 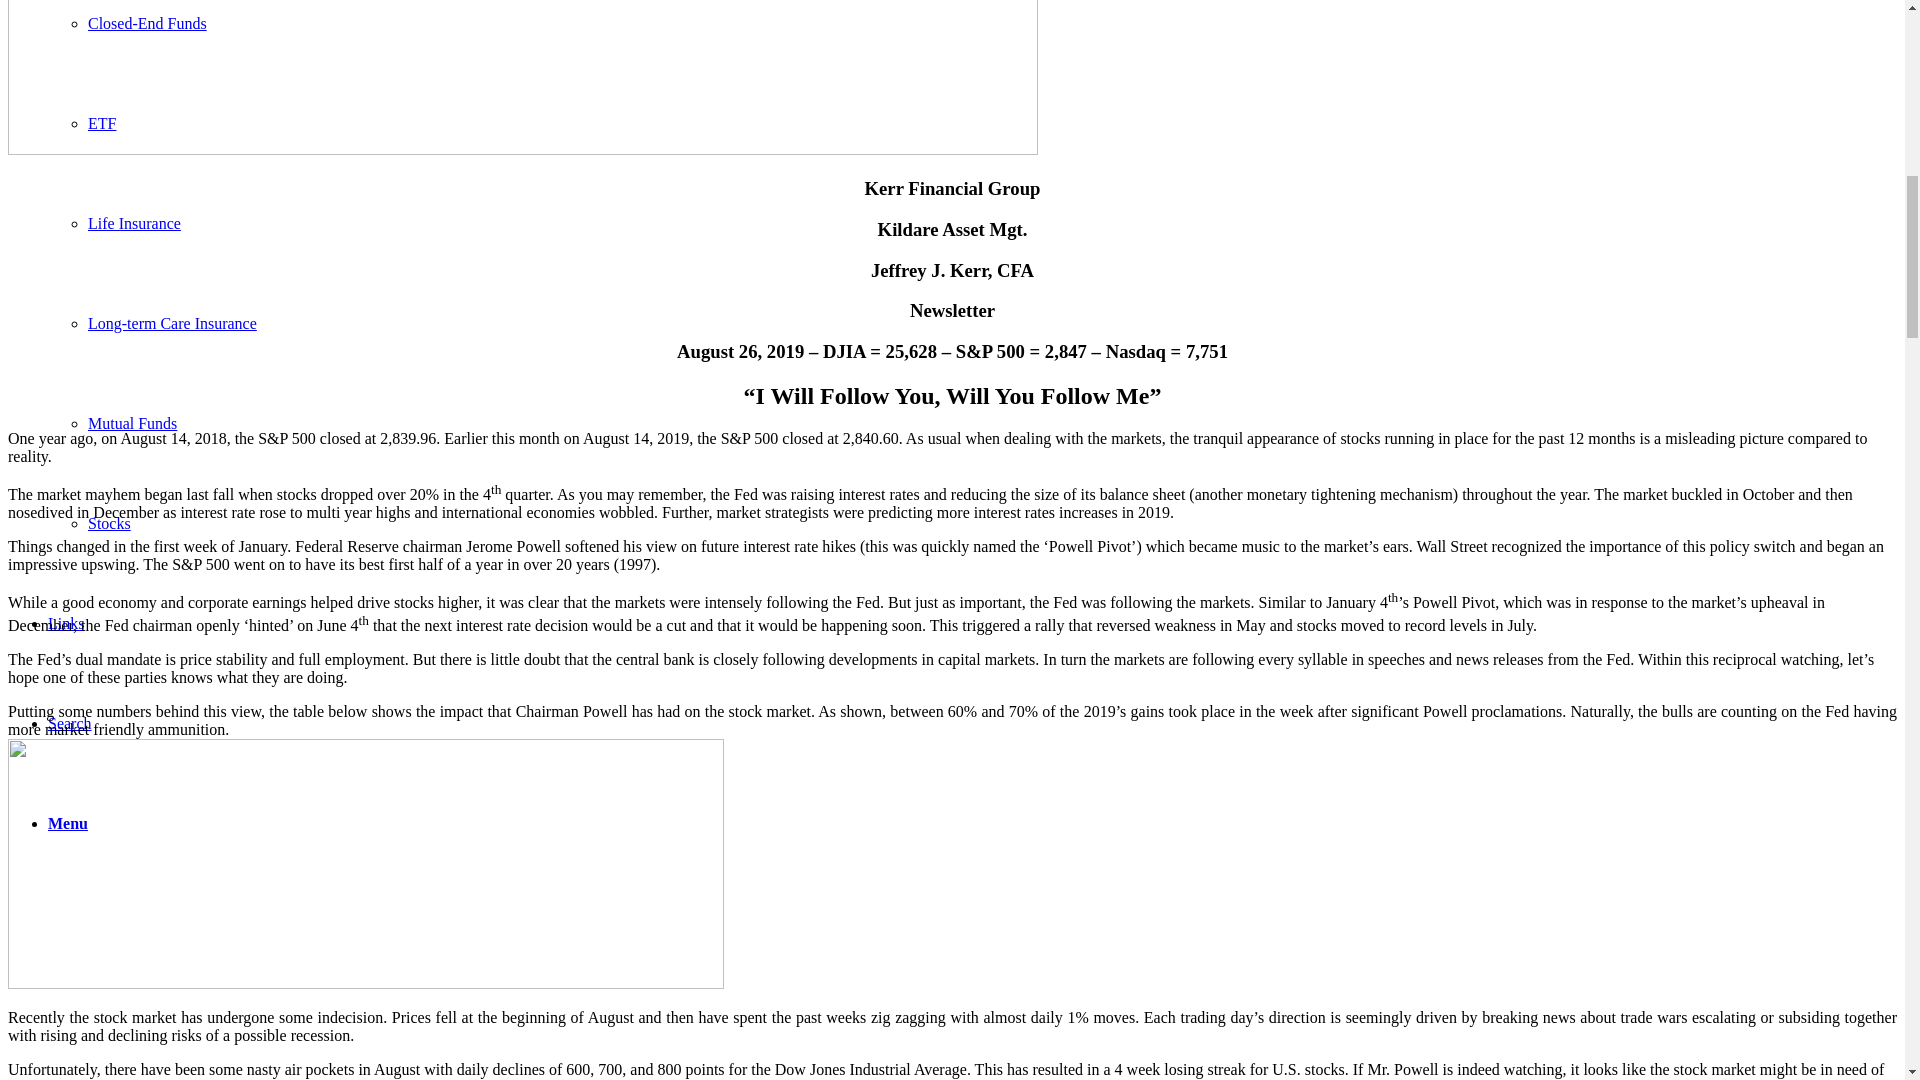 I want to click on Menu, so click(x=68, y=823).